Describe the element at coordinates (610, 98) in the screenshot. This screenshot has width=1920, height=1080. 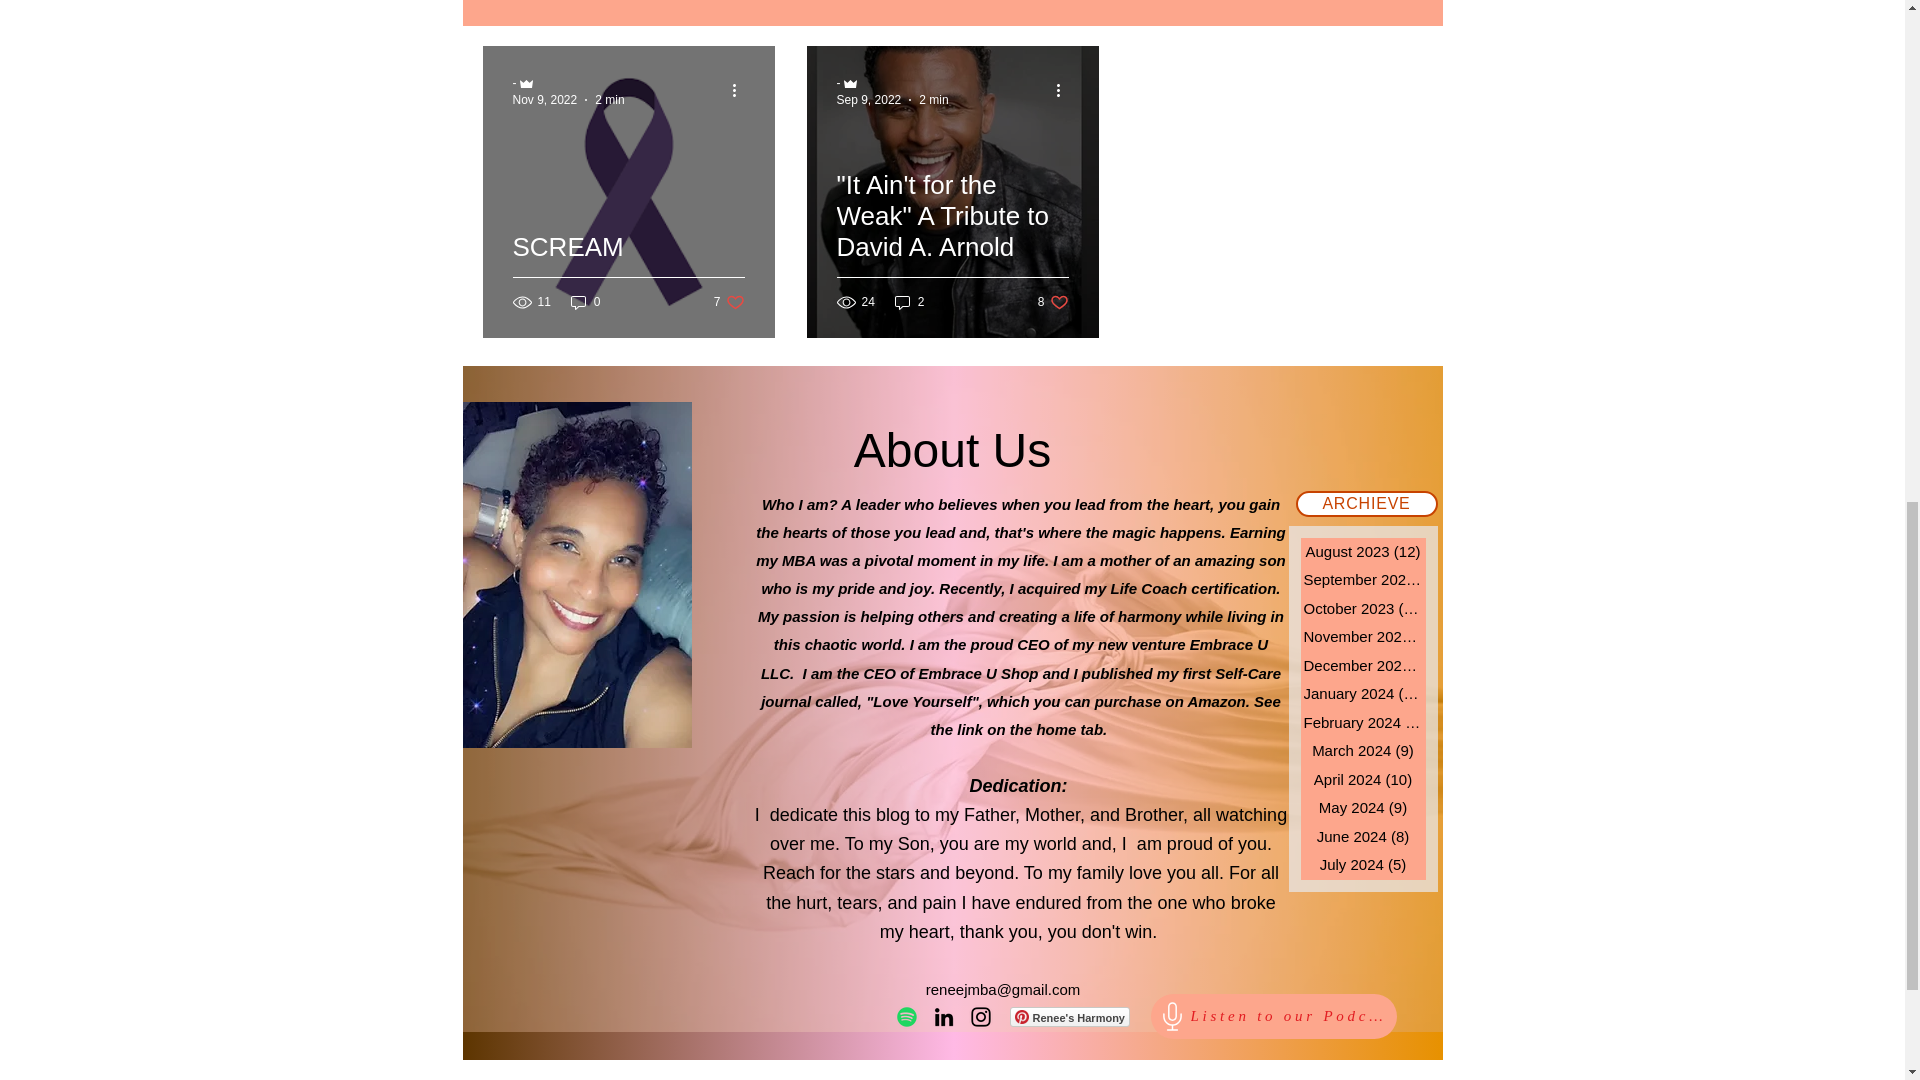
I see `2 min` at that location.